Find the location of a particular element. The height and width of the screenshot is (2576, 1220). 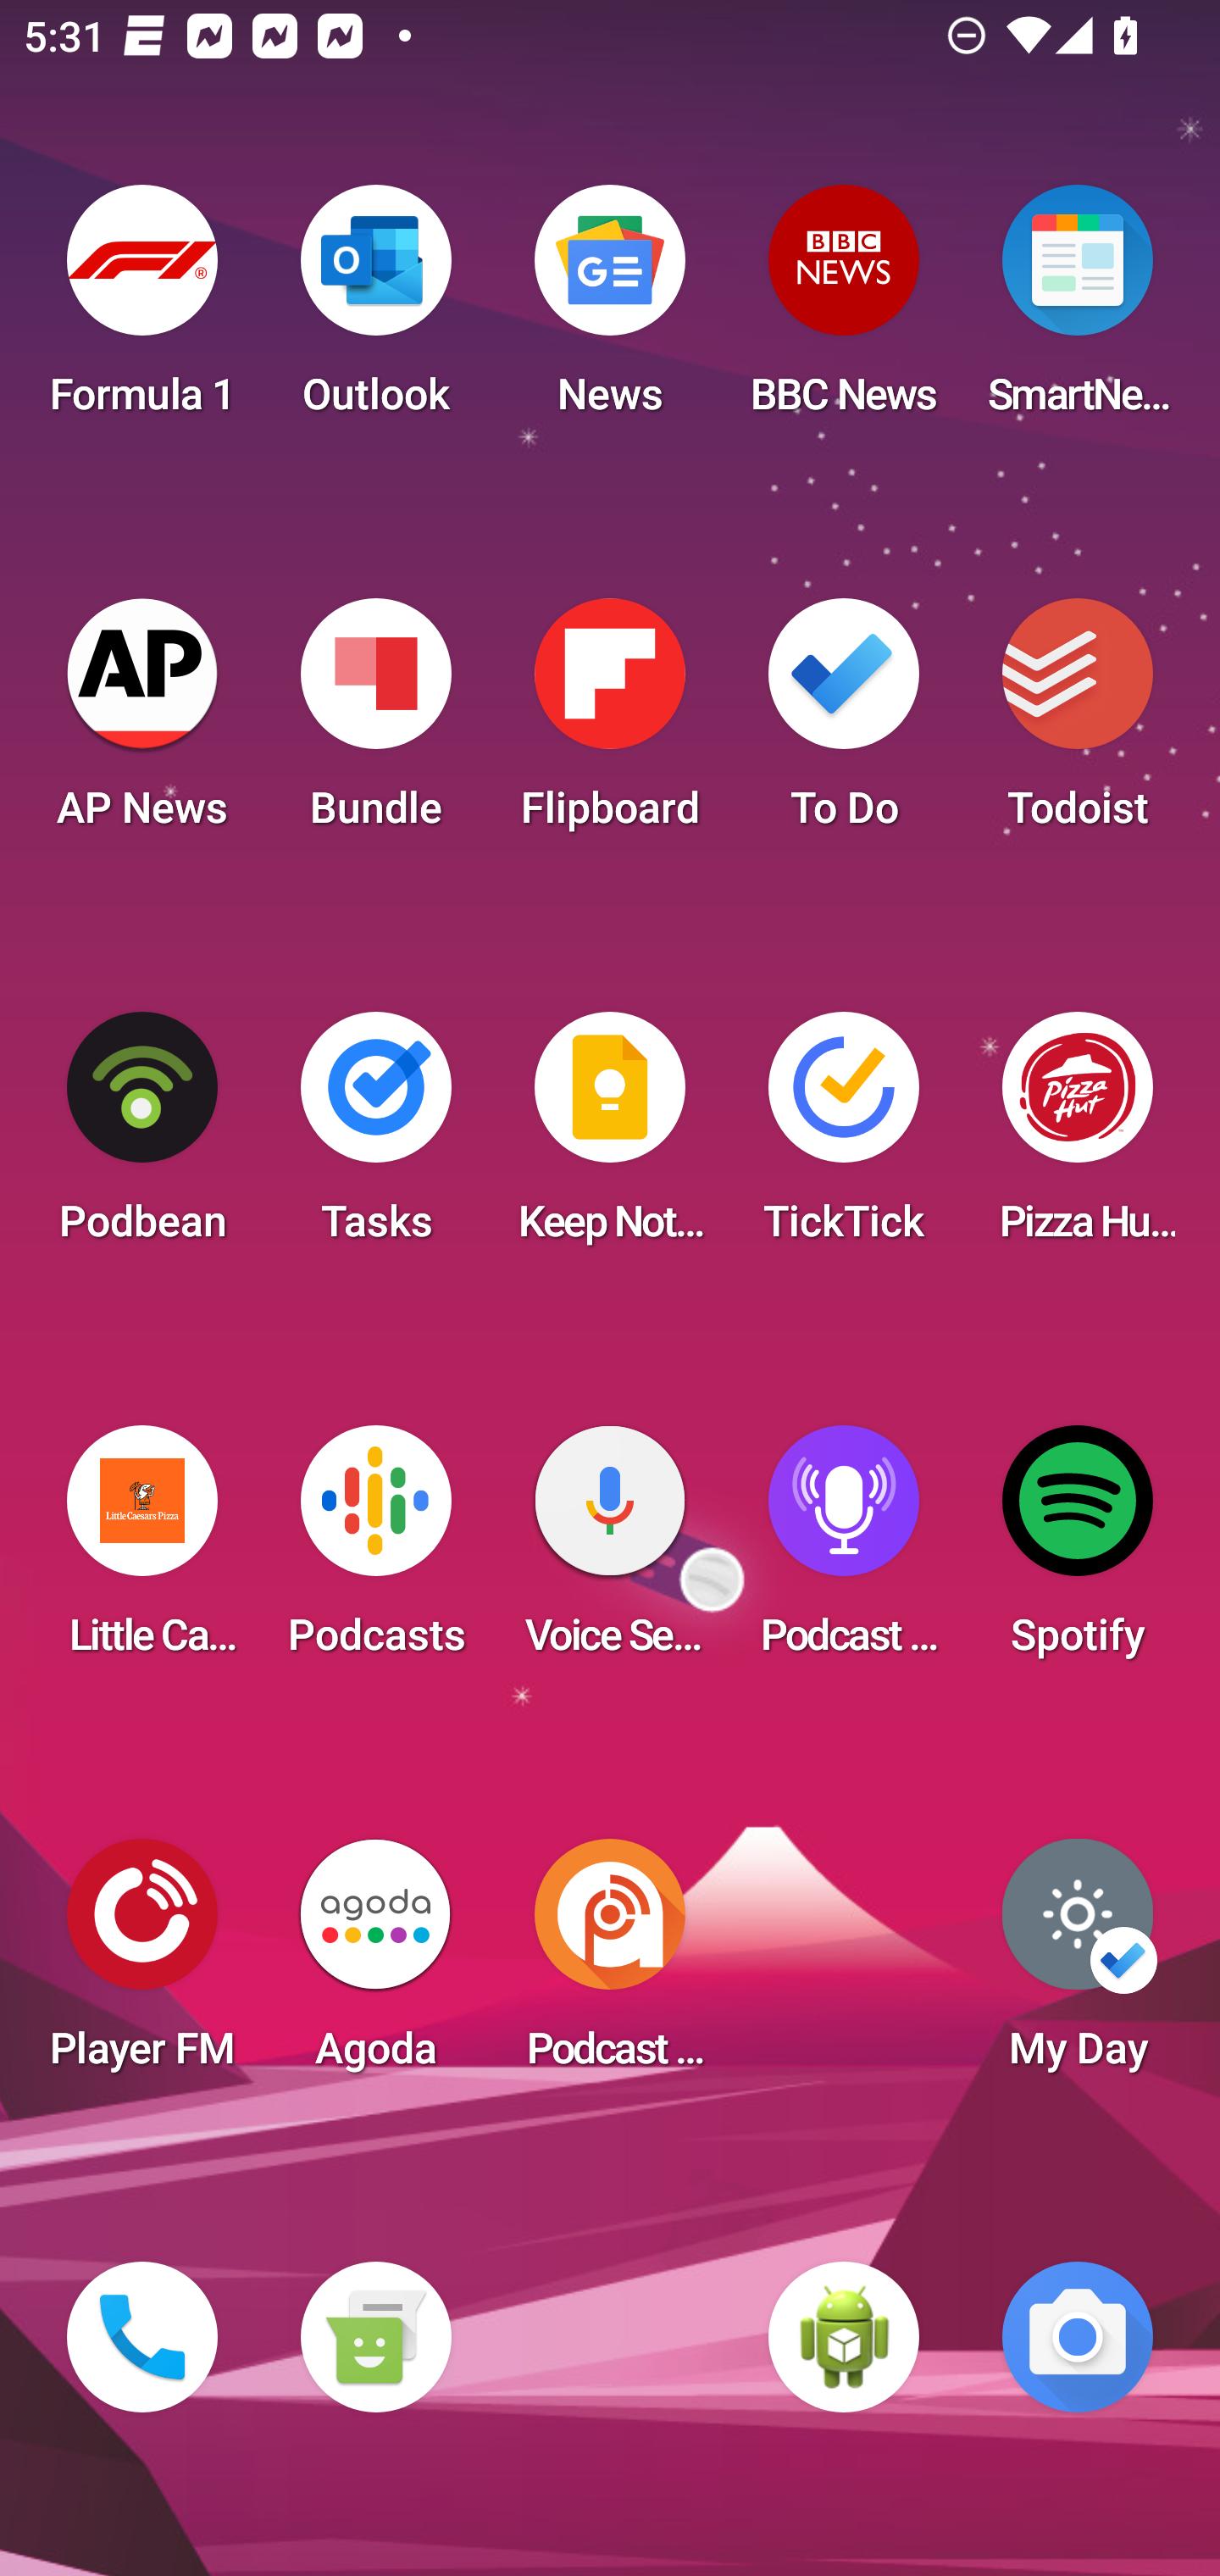

Outlook is located at coordinates (375, 310).